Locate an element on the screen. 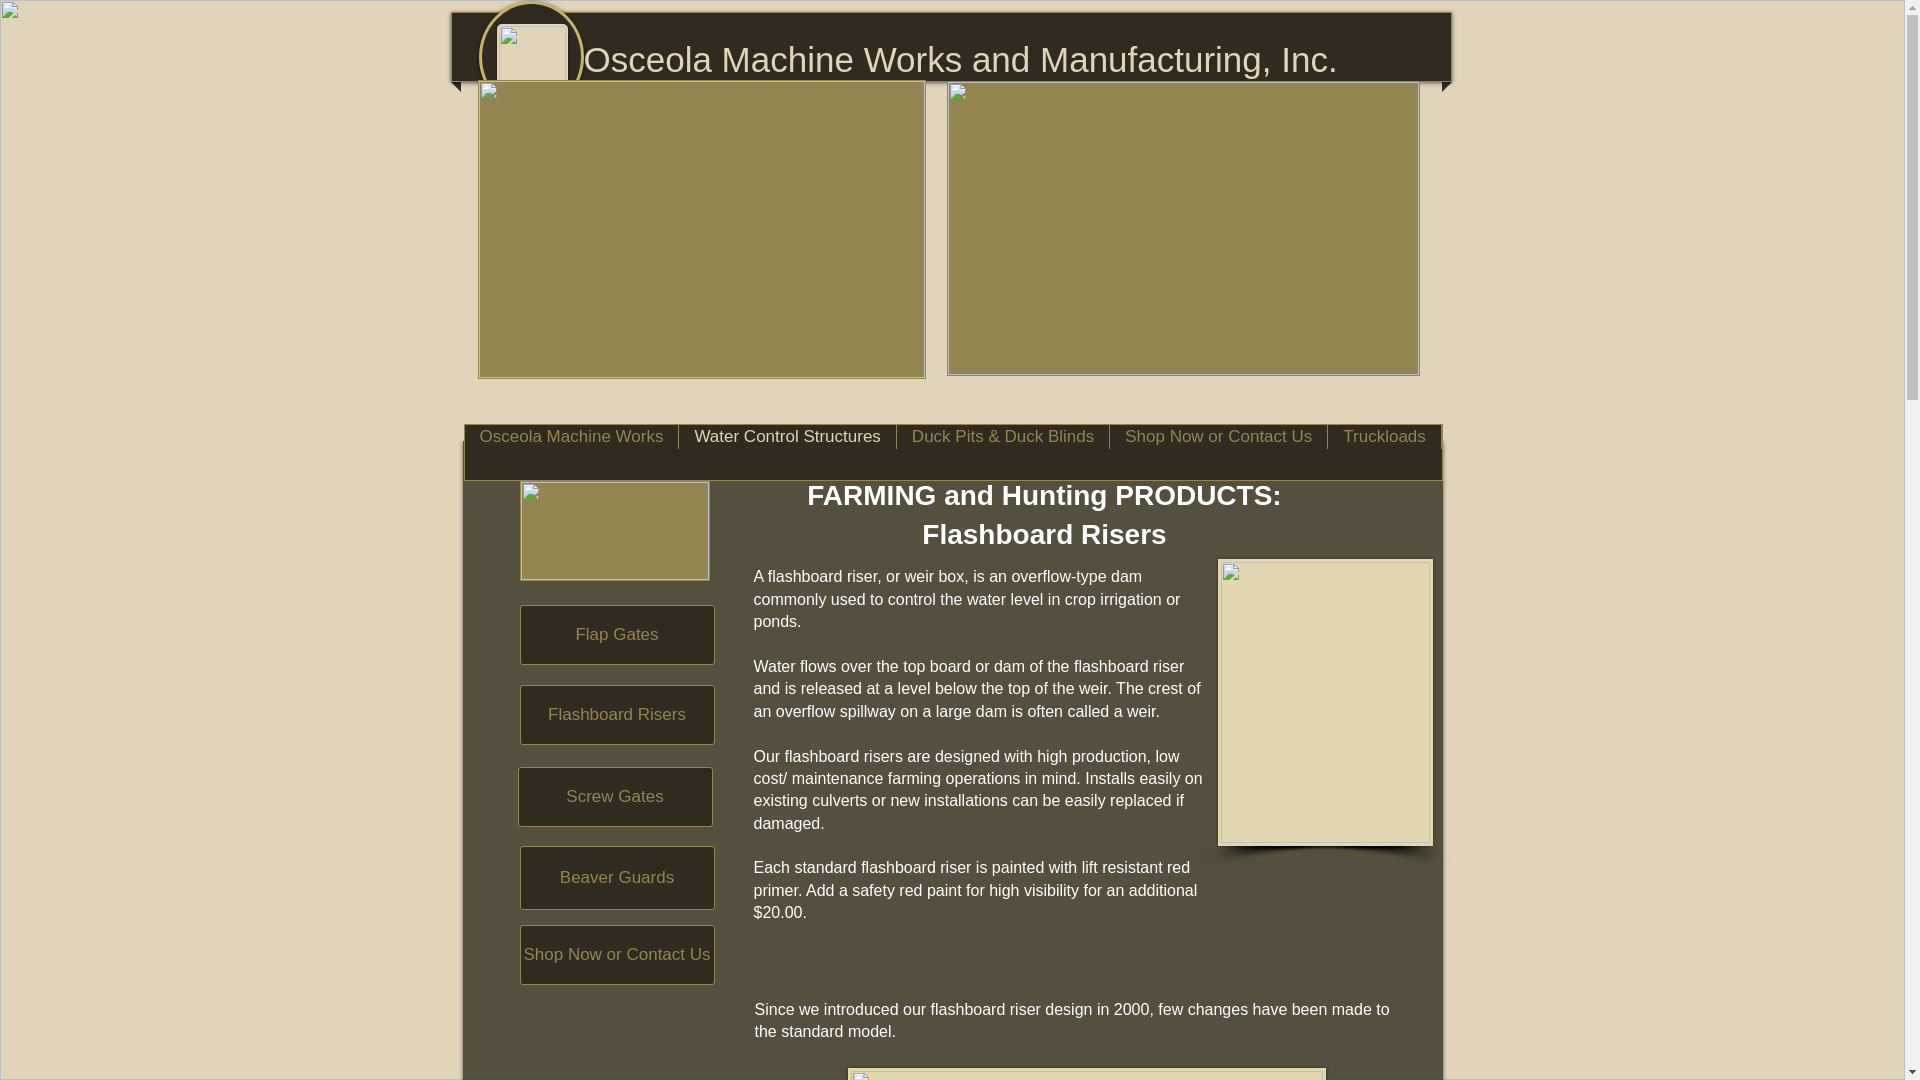 This screenshot has width=1920, height=1080. Flashboard Riser to fit Metal Culverts is located at coordinates (702, 229).